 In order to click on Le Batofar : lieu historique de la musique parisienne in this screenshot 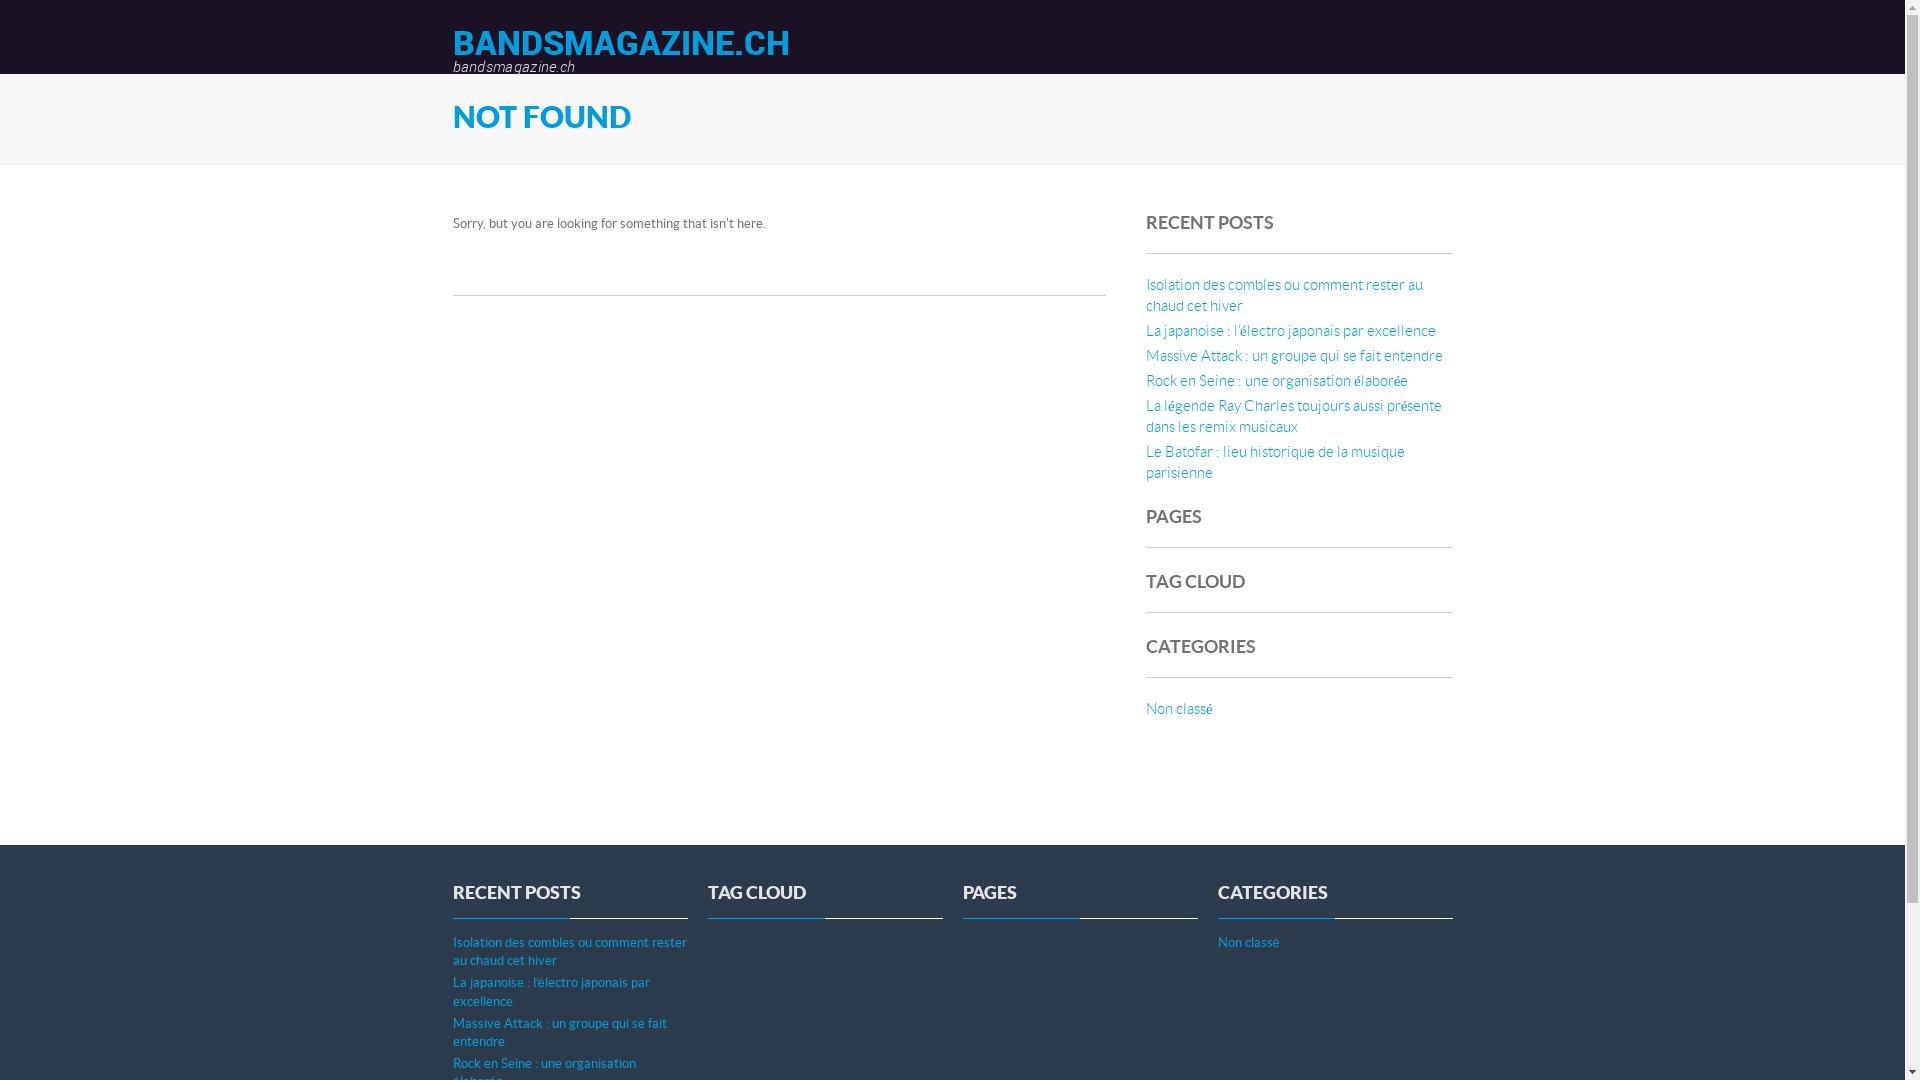, I will do `click(1276, 463)`.